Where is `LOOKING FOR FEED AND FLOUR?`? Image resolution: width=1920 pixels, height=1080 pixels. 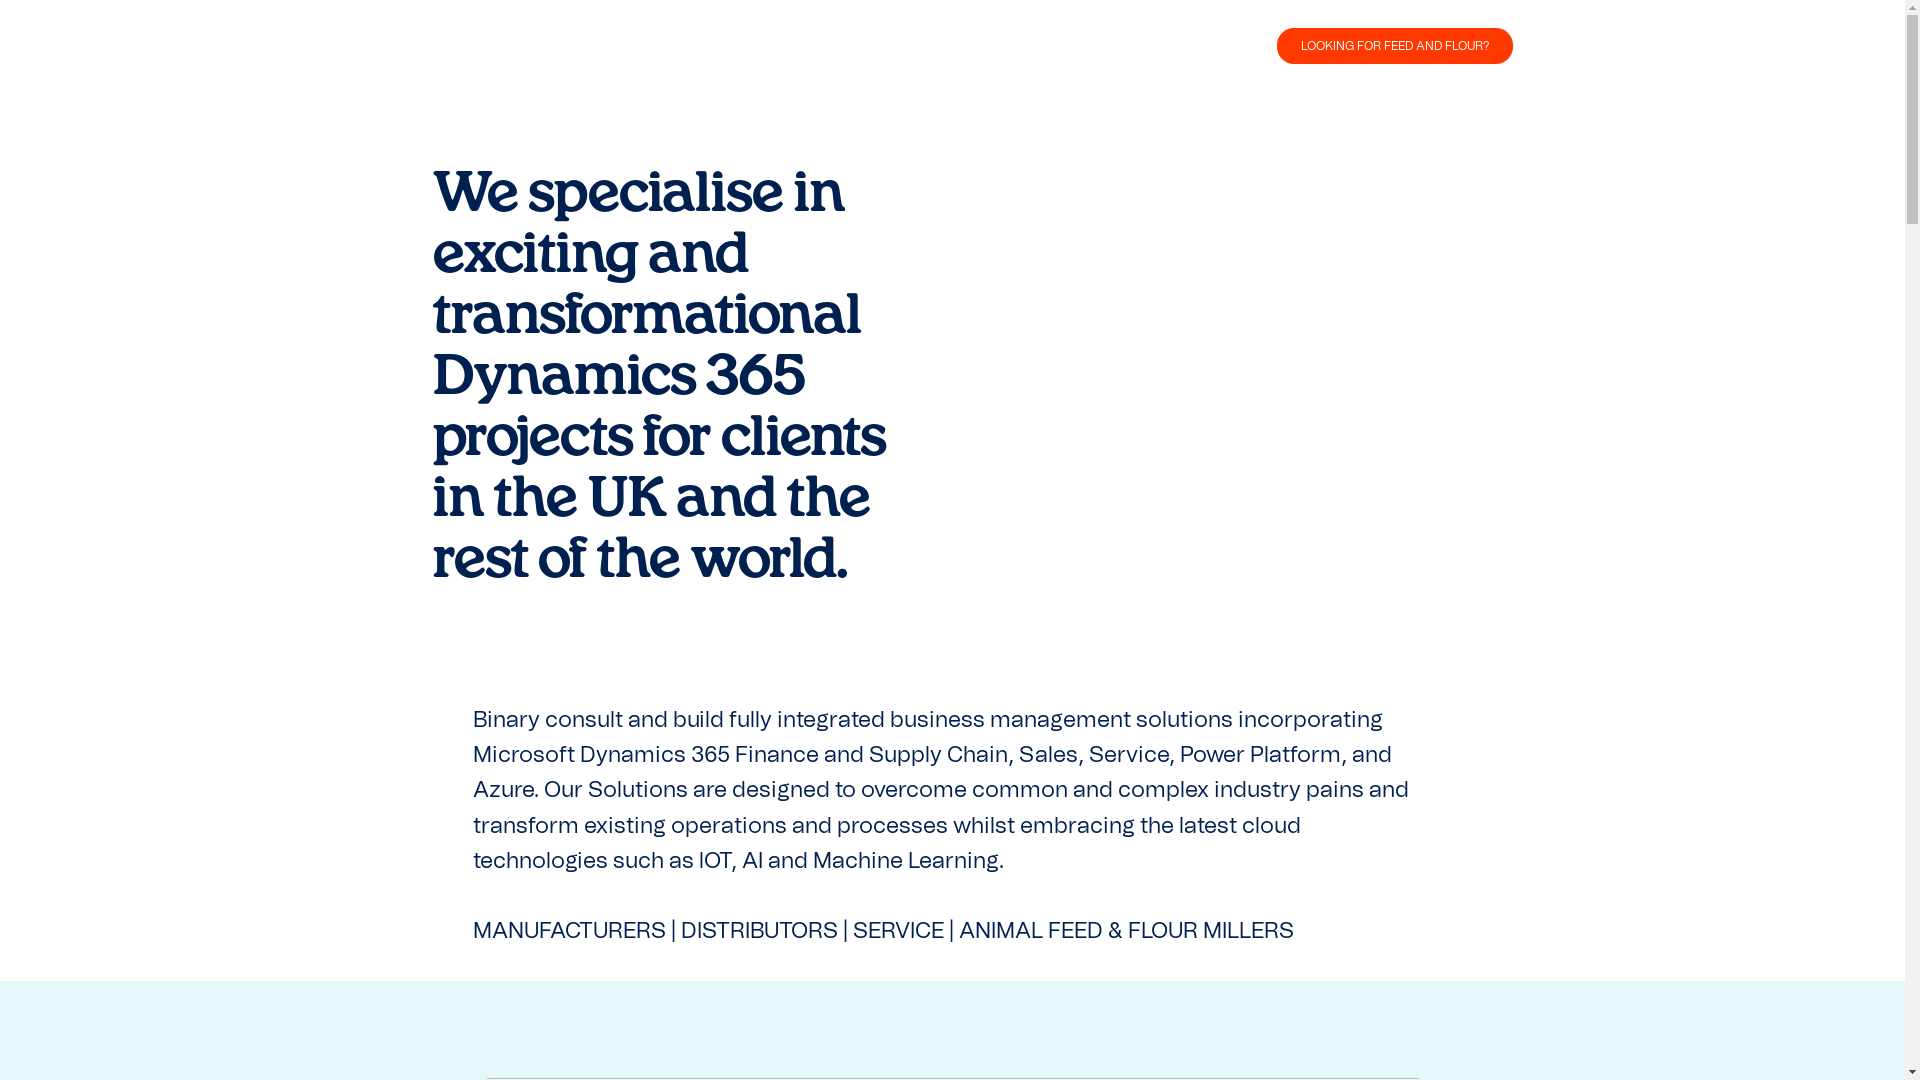 LOOKING FOR FEED AND FLOUR? is located at coordinates (1394, 46).